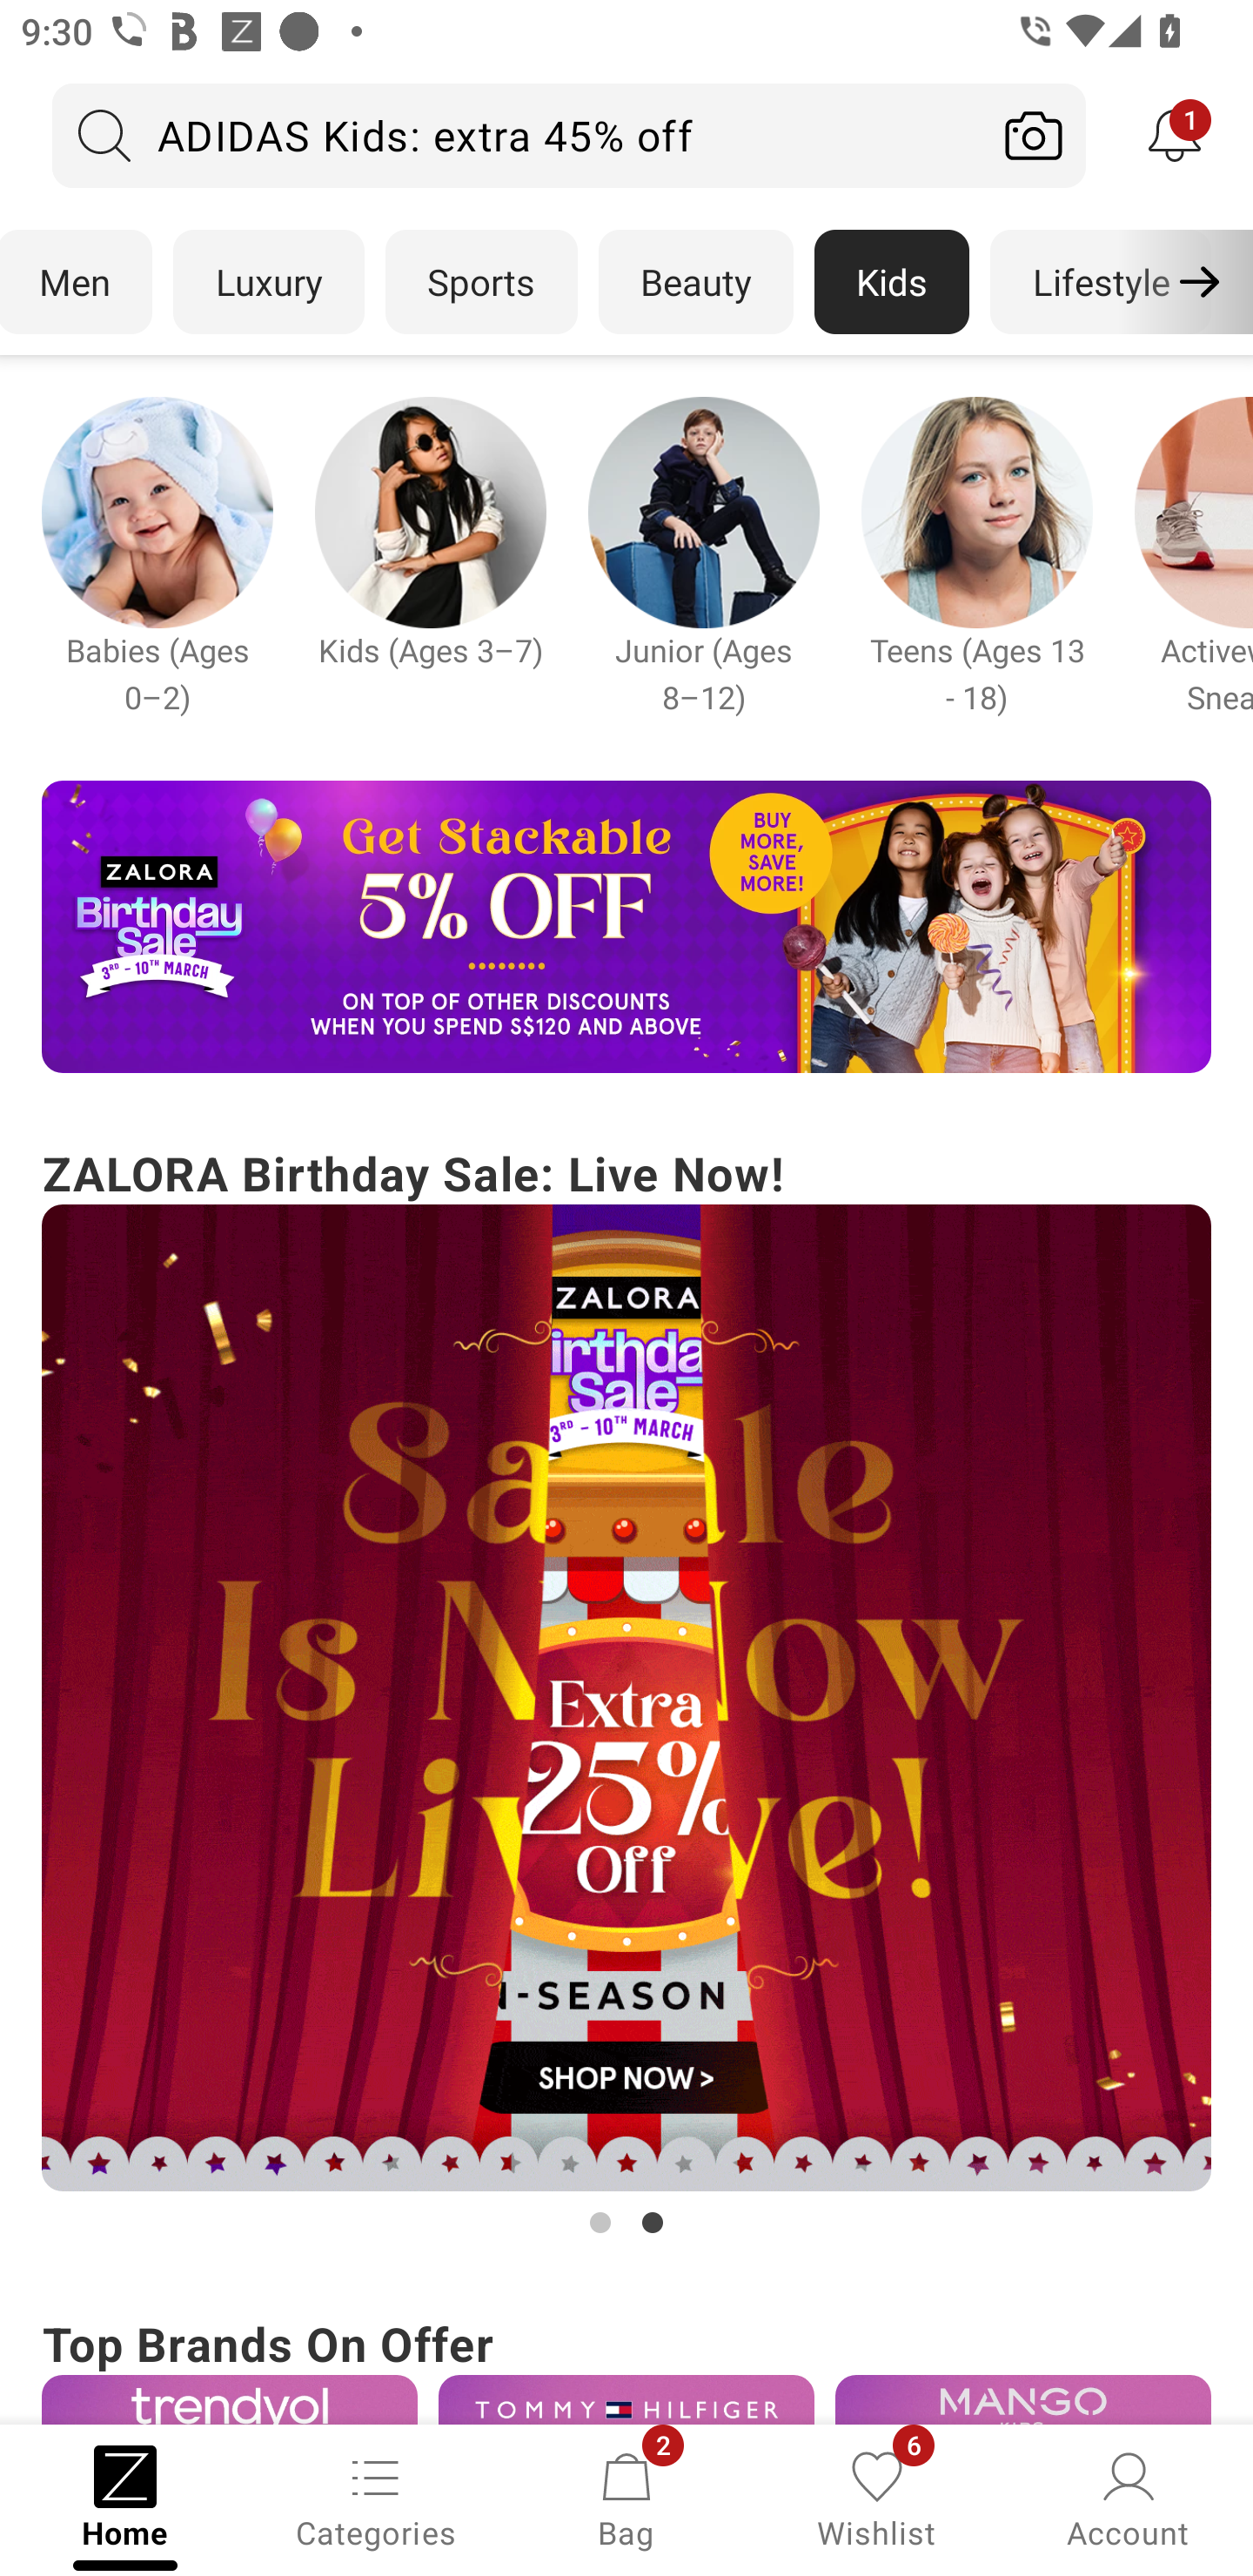  I want to click on Campaign banner, so click(976, 512).